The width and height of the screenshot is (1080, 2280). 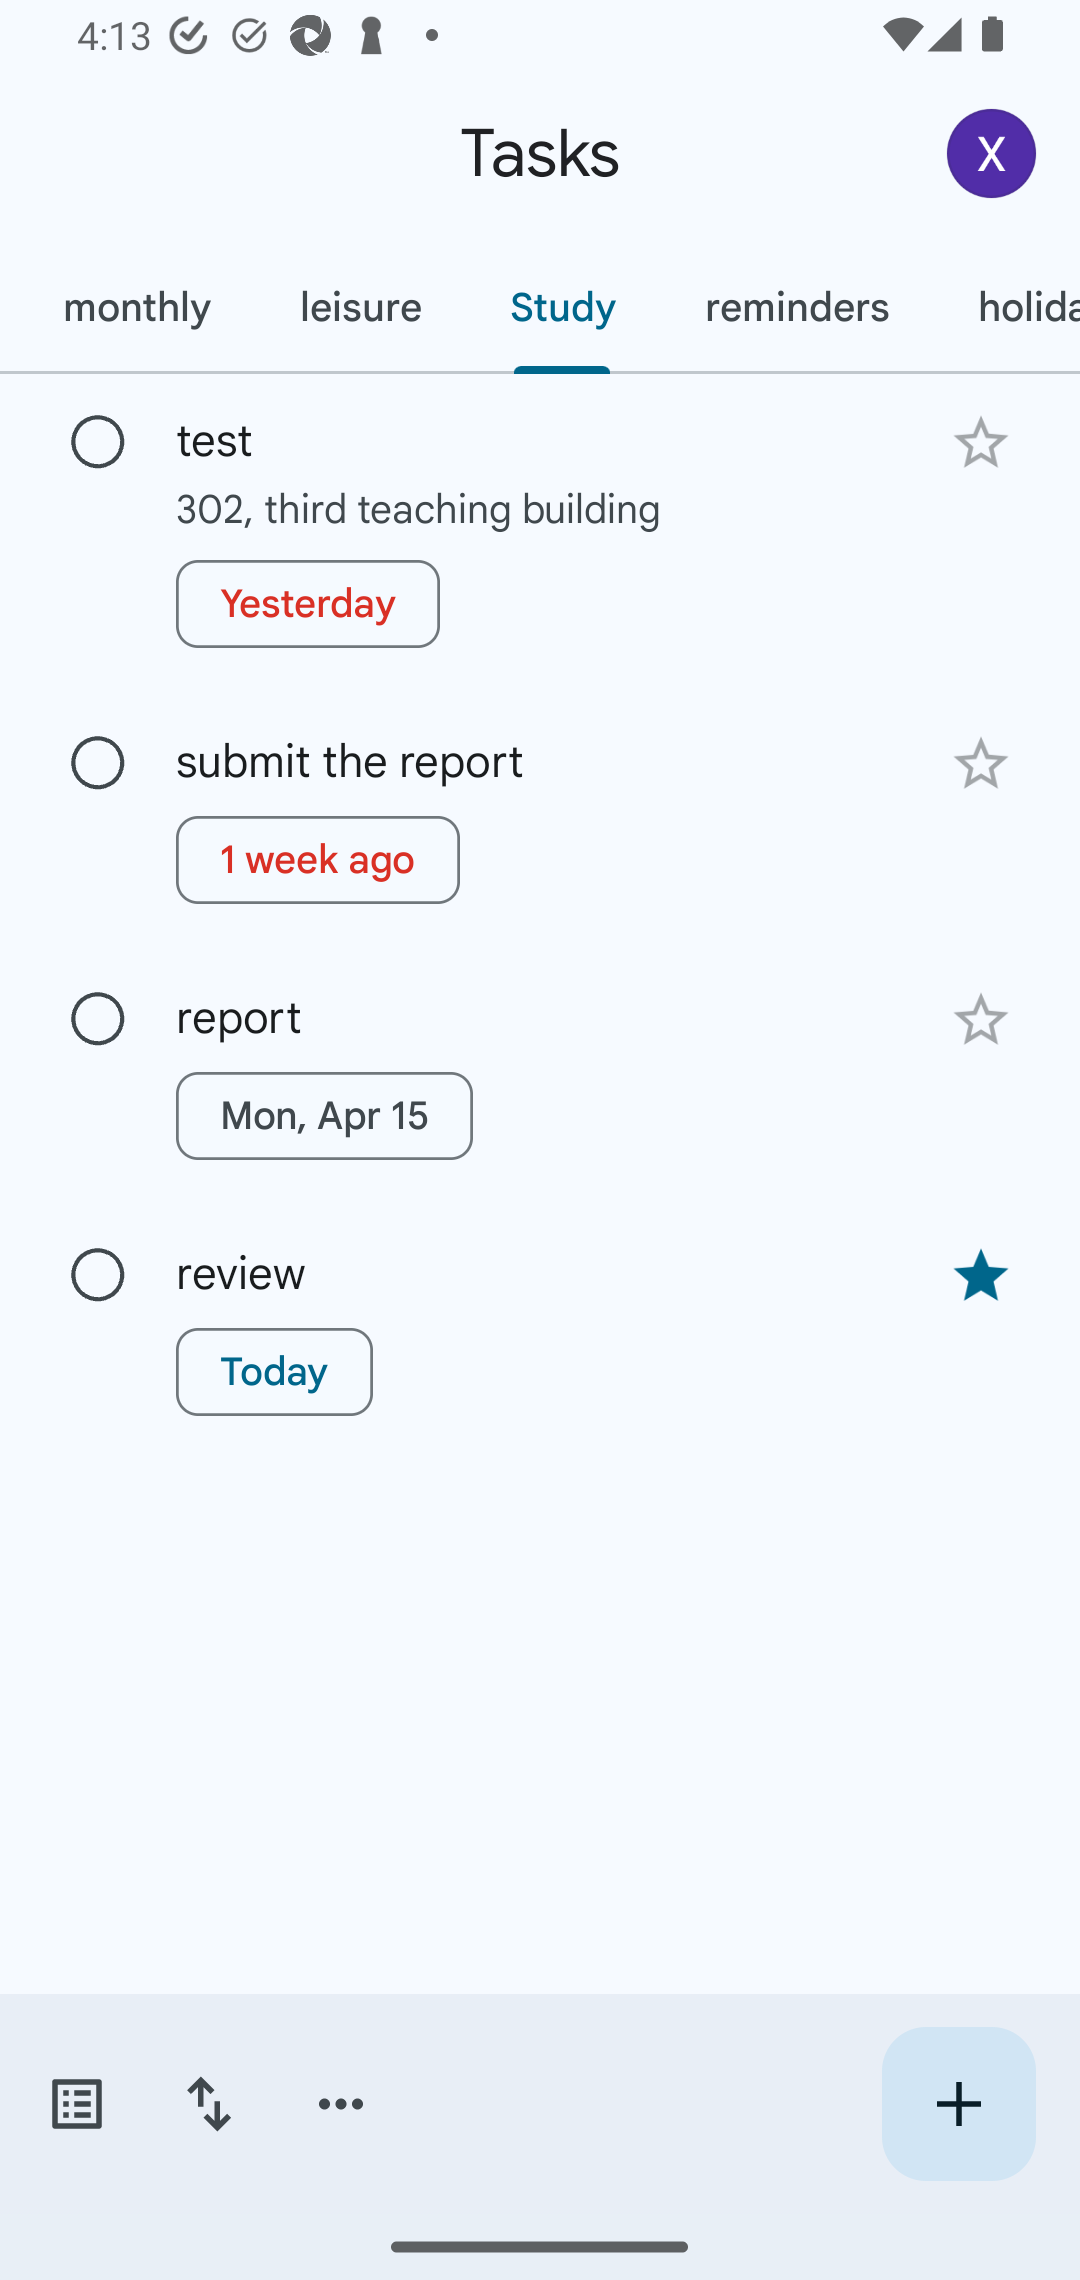 What do you see at coordinates (980, 442) in the screenshot?
I see `Add star` at bounding box center [980, 442].